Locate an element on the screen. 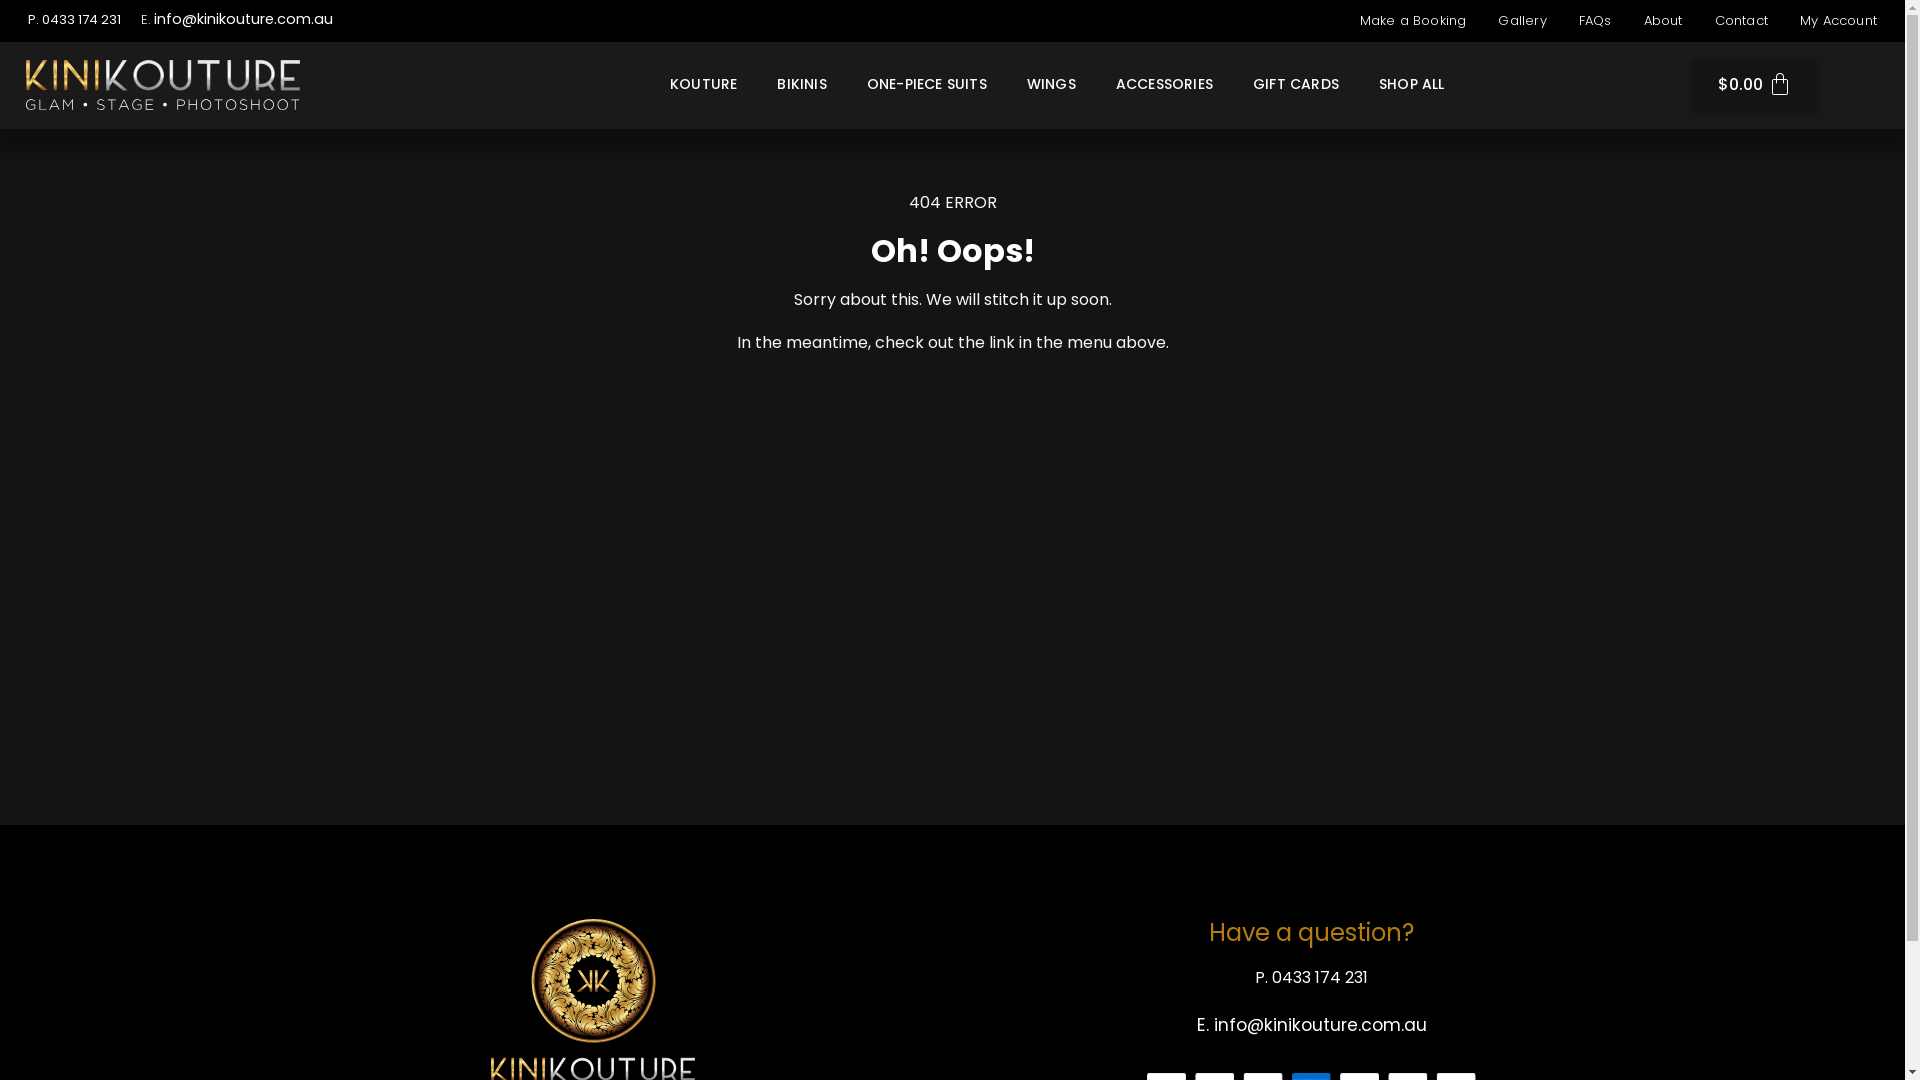  info@kinikouture.com.au is located at coordinates (244, 19).